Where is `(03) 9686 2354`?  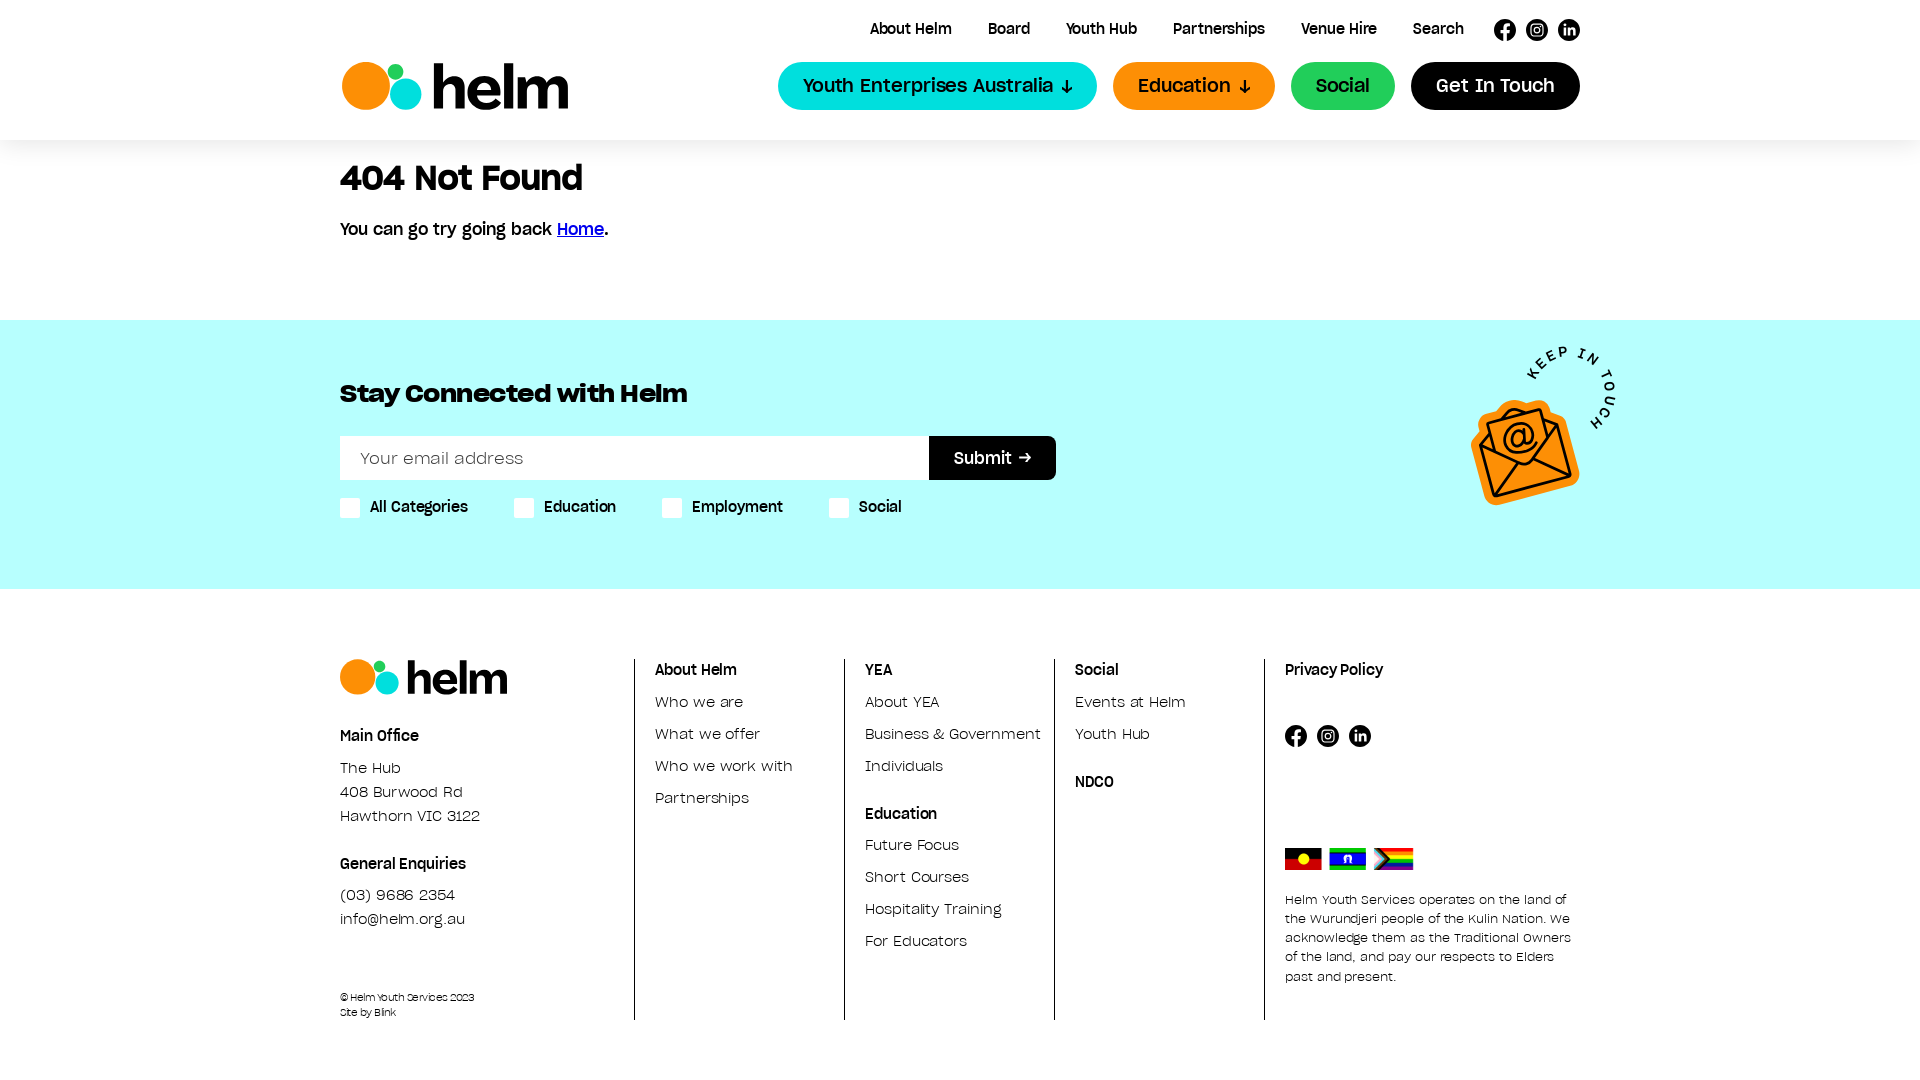 (03) 9686 2354 is located at coordinates (398, 895).